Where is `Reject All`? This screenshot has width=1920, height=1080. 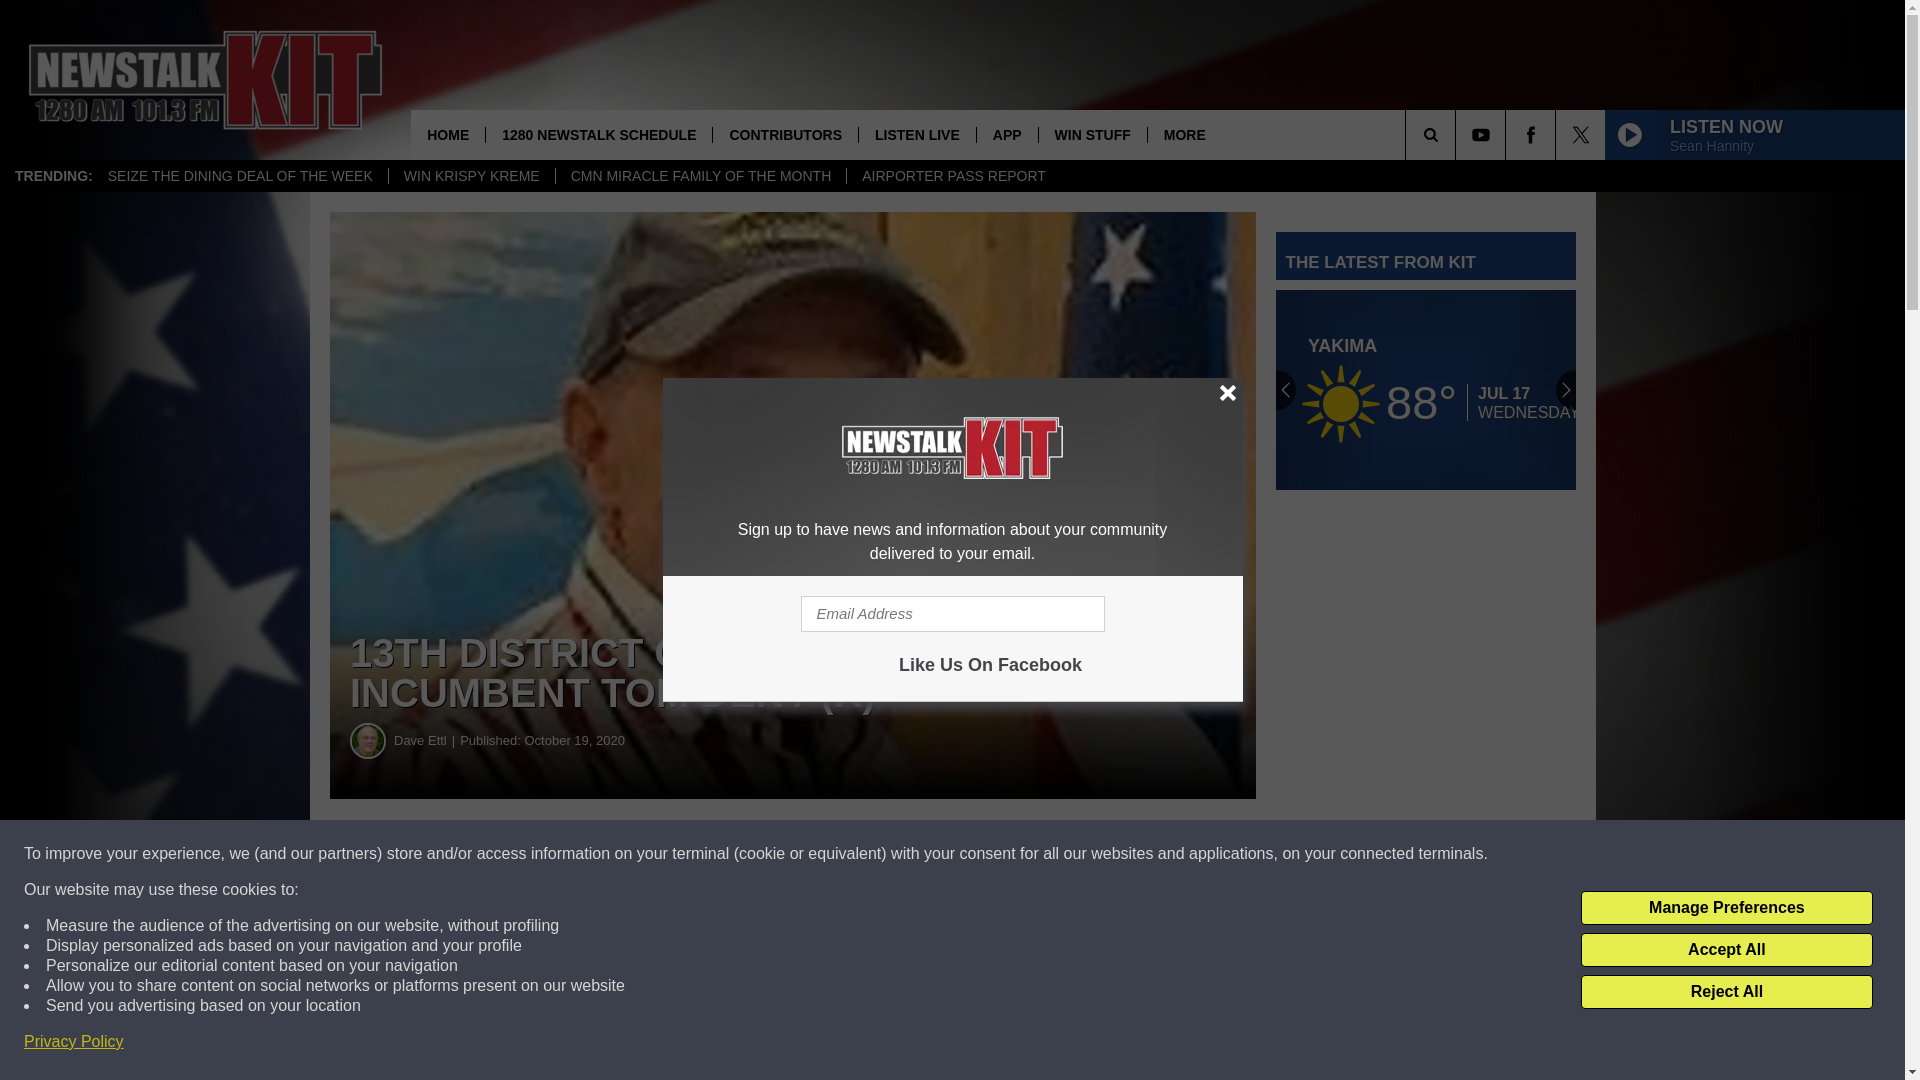
Reject All is located at coordinates (1726, 992).